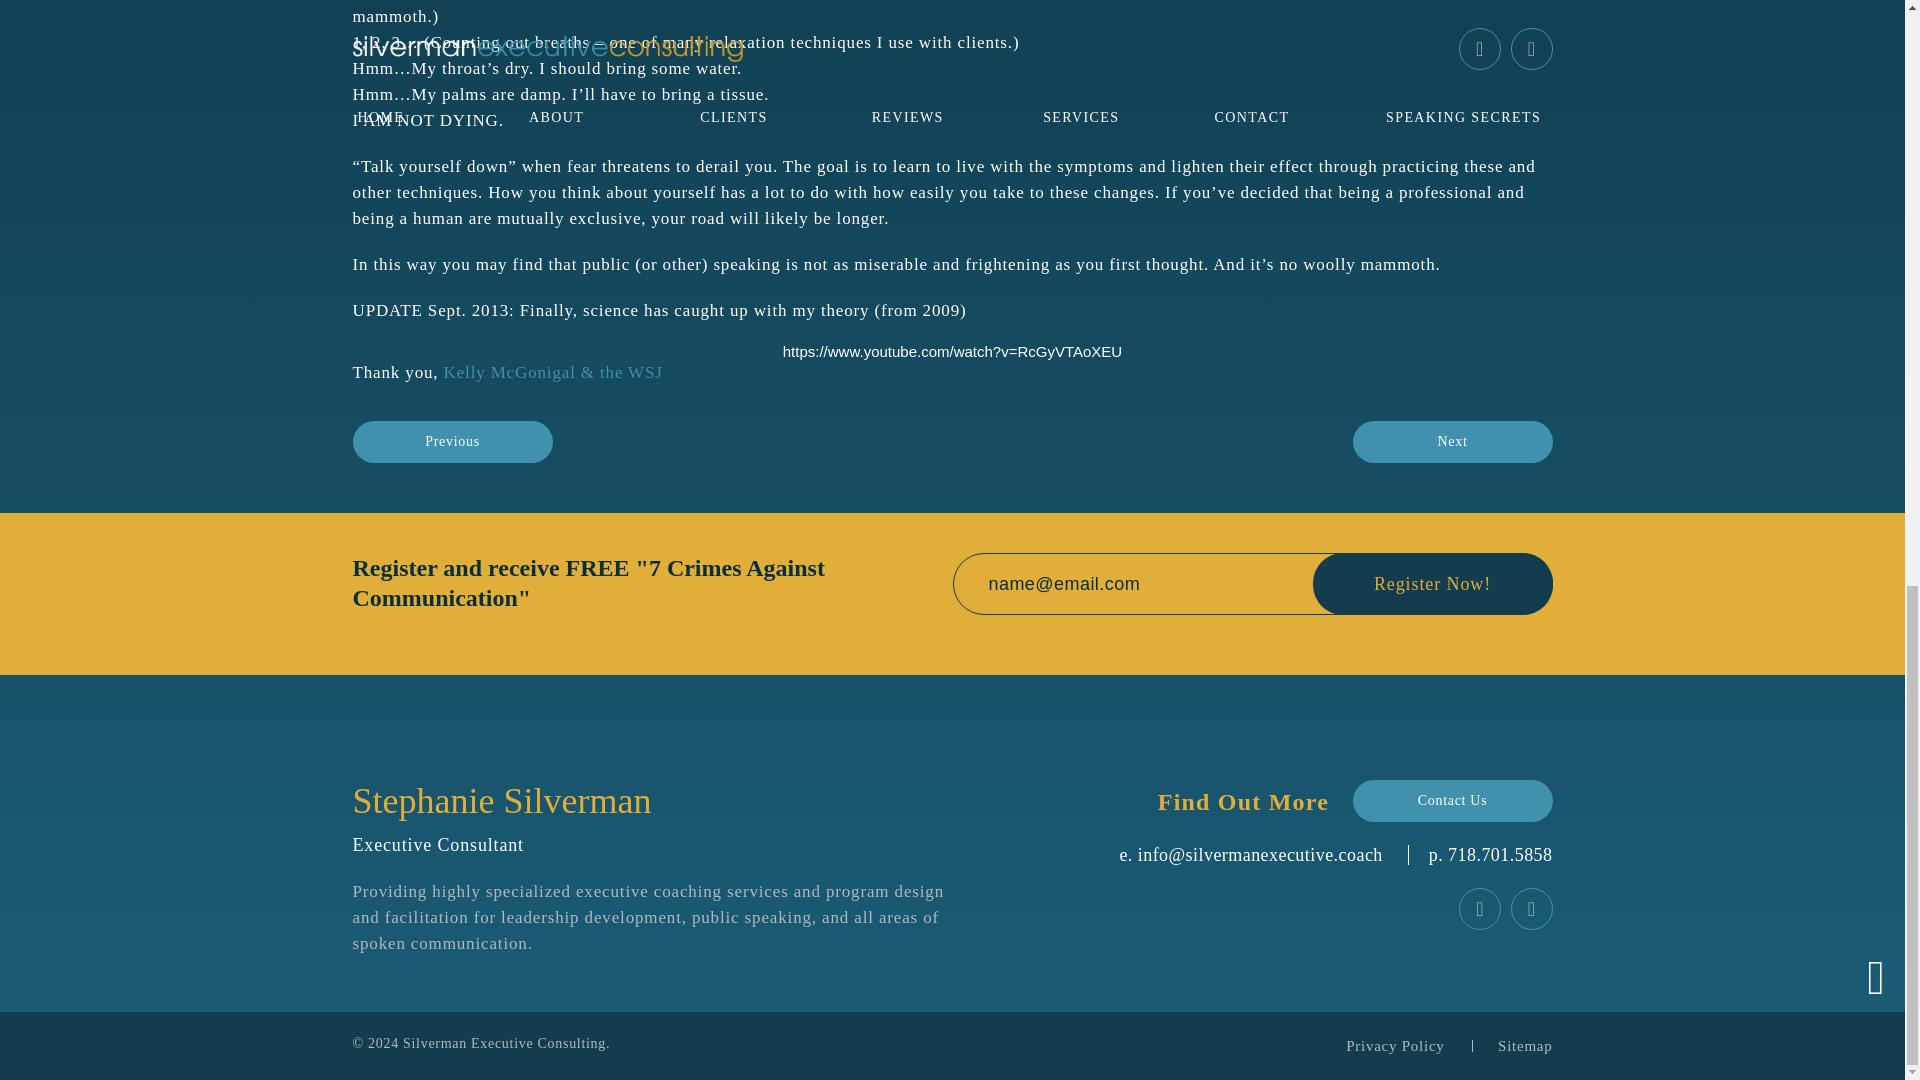  I want to click on Sitemap, so click(1524, 1046).